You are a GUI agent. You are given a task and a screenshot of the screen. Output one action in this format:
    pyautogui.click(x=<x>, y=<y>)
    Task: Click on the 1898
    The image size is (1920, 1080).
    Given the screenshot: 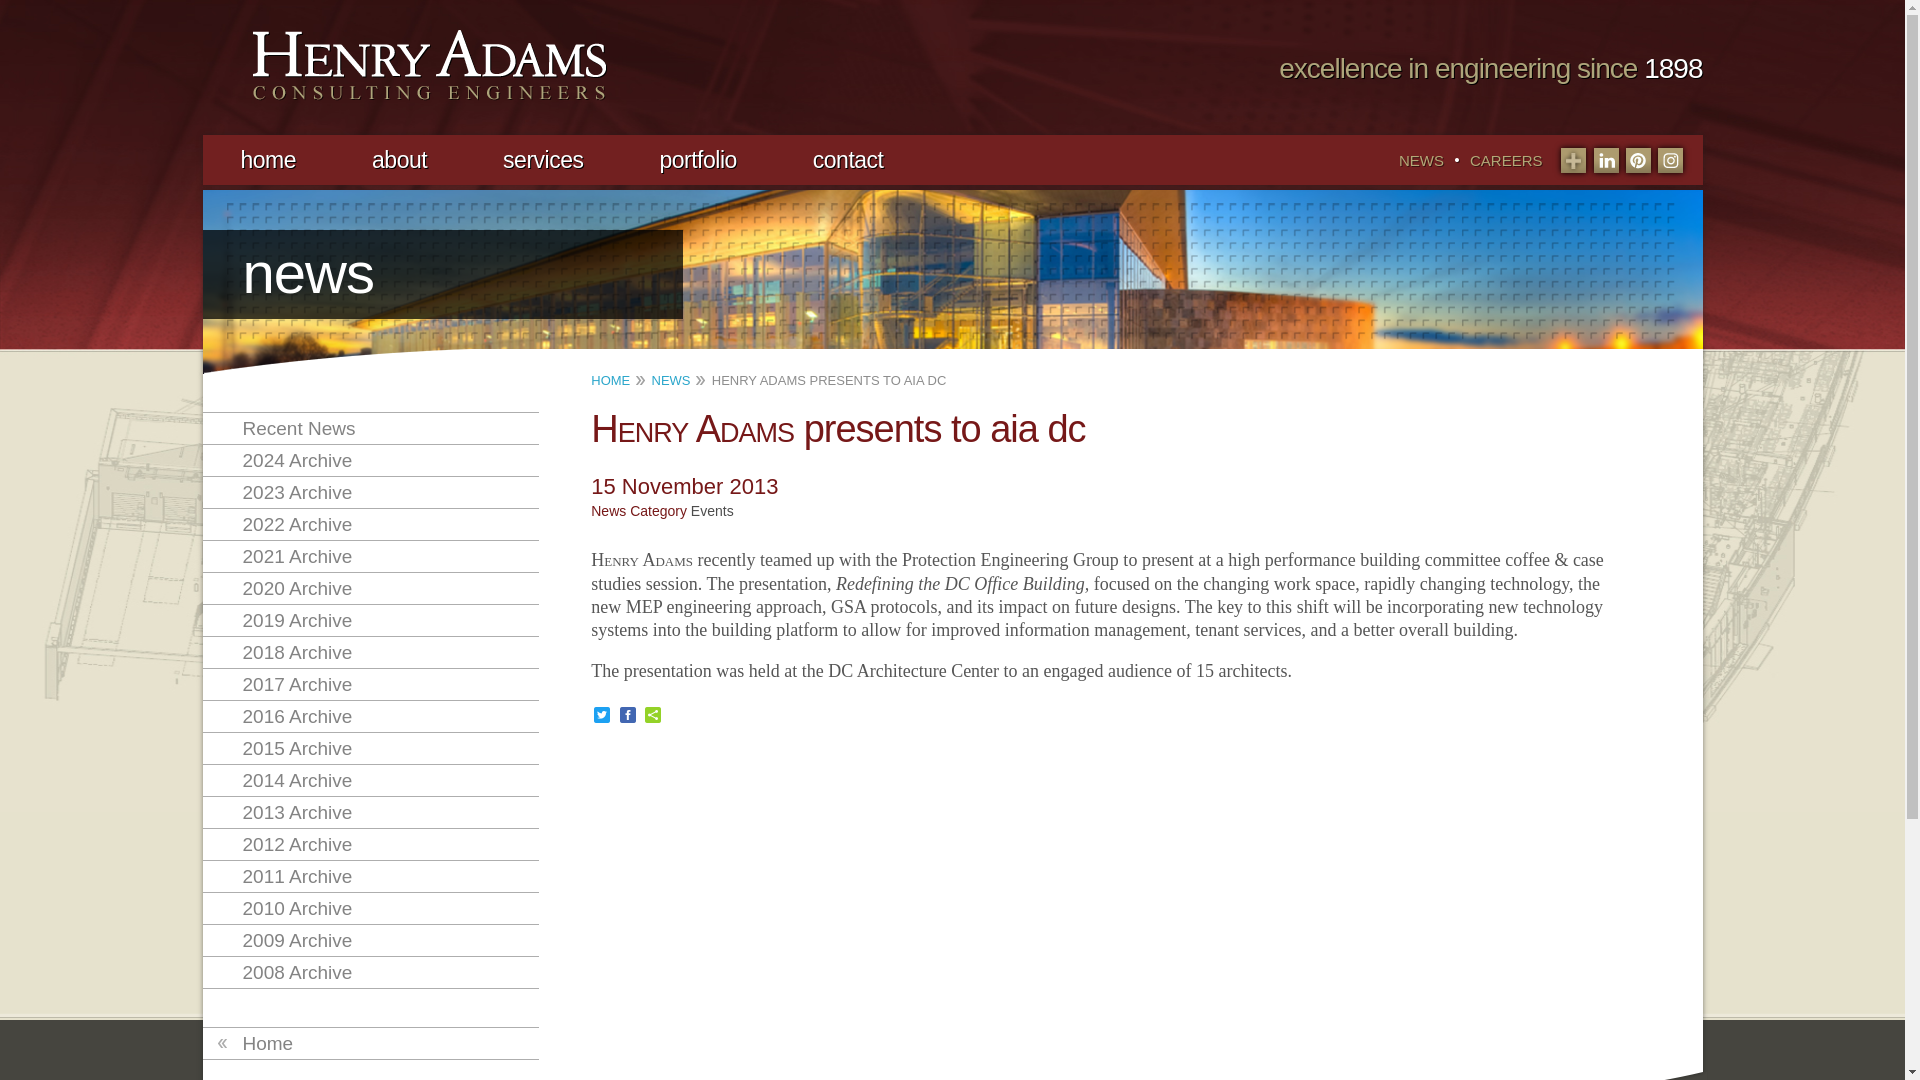 What is the action you would take?
    pyautogui.click(x=1672, y=68)
    